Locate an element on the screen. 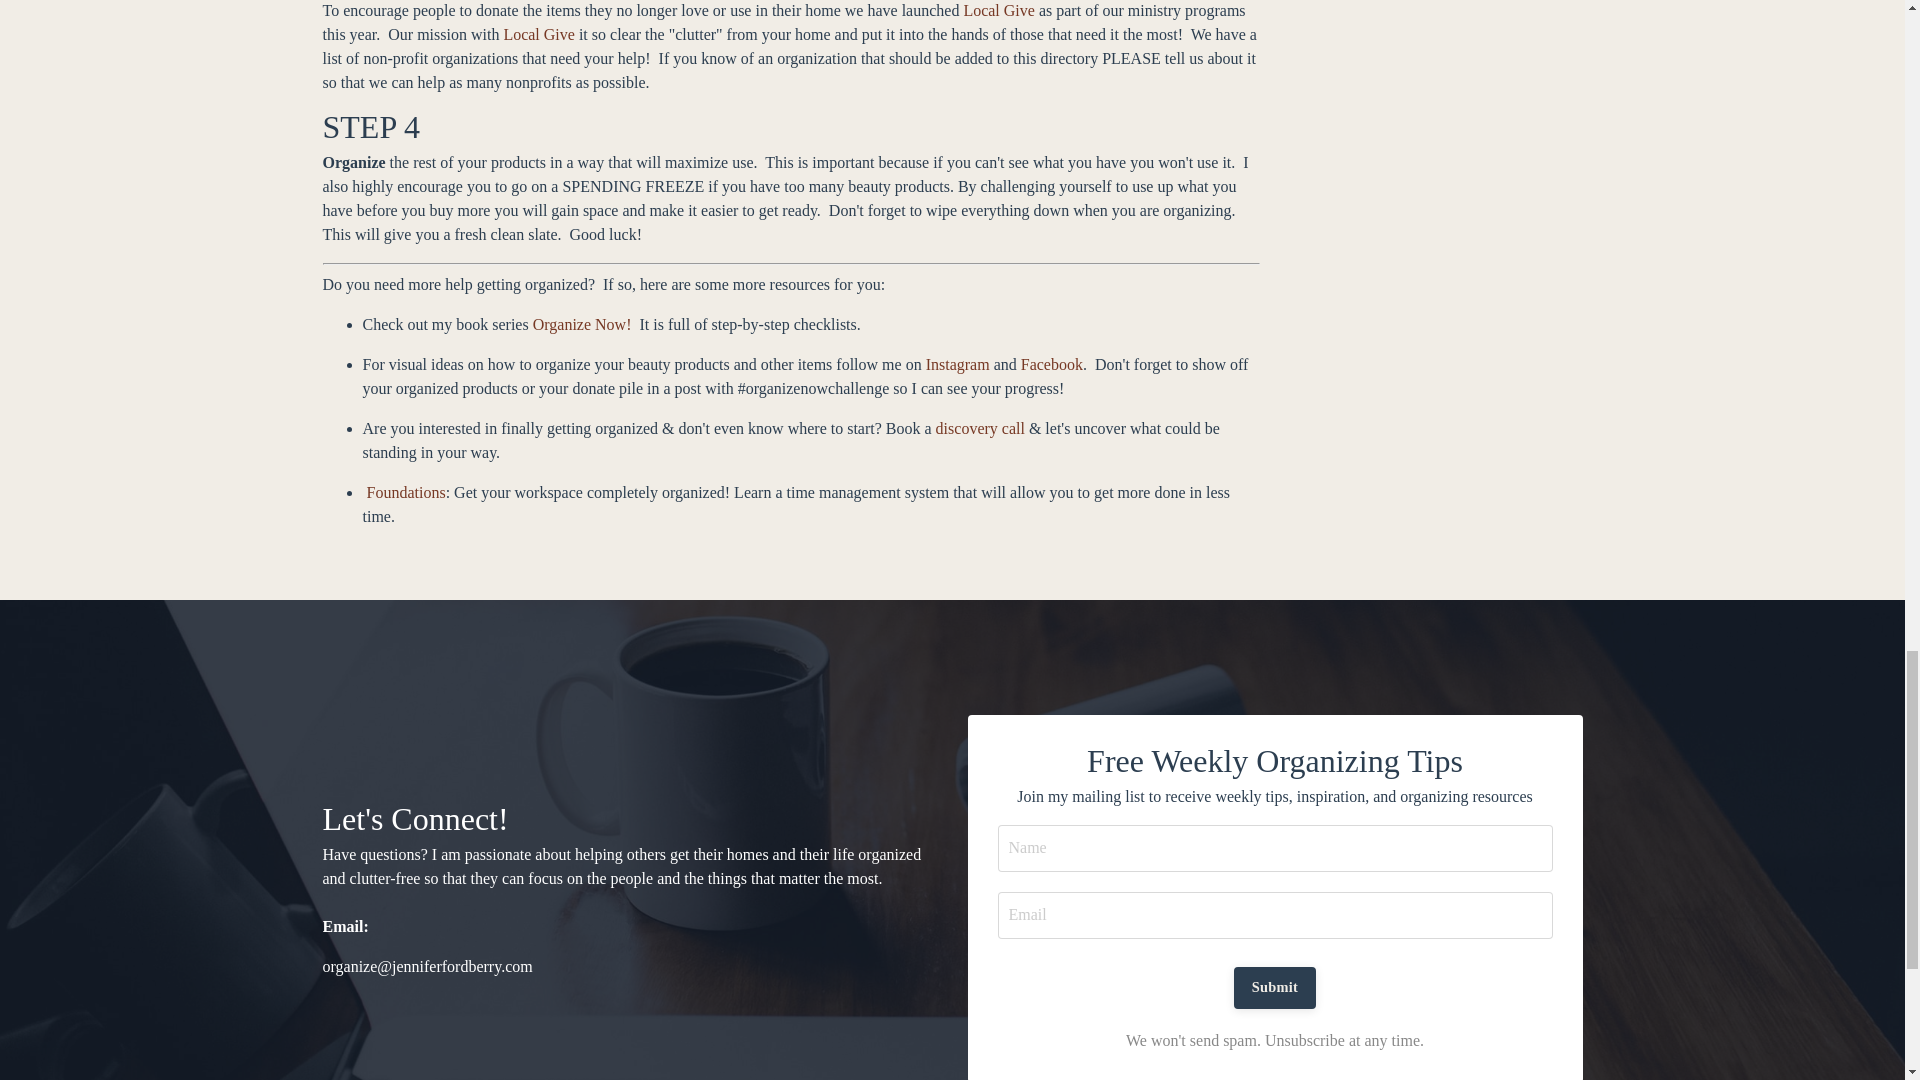 This screenshot has width=1920, height=1080. Organize Now! is located at coordinates (582, 324).